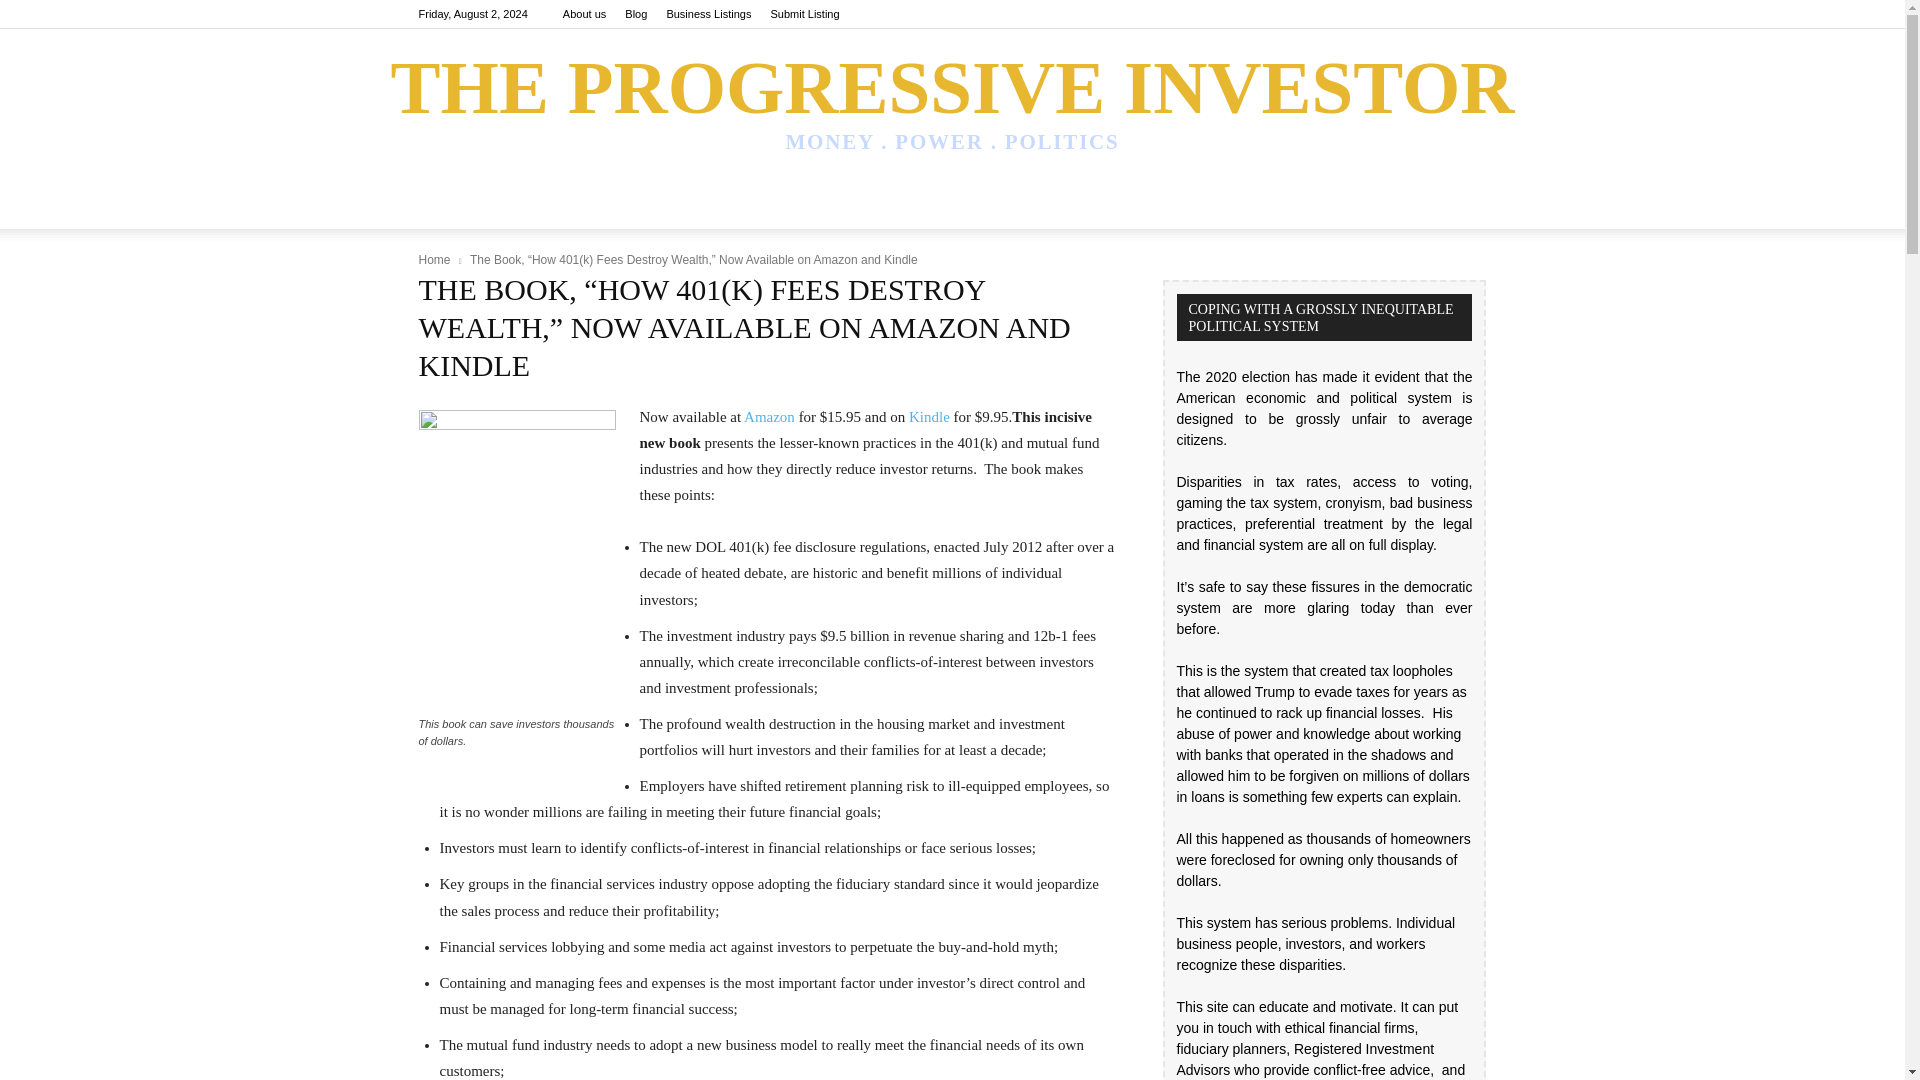 Image resolution: width=1920 pixels, height=1080 pixels. What do you see at coordinates (708, 14) in the screenshot?
I see `Business Listings` at bounding box center [708, 14].